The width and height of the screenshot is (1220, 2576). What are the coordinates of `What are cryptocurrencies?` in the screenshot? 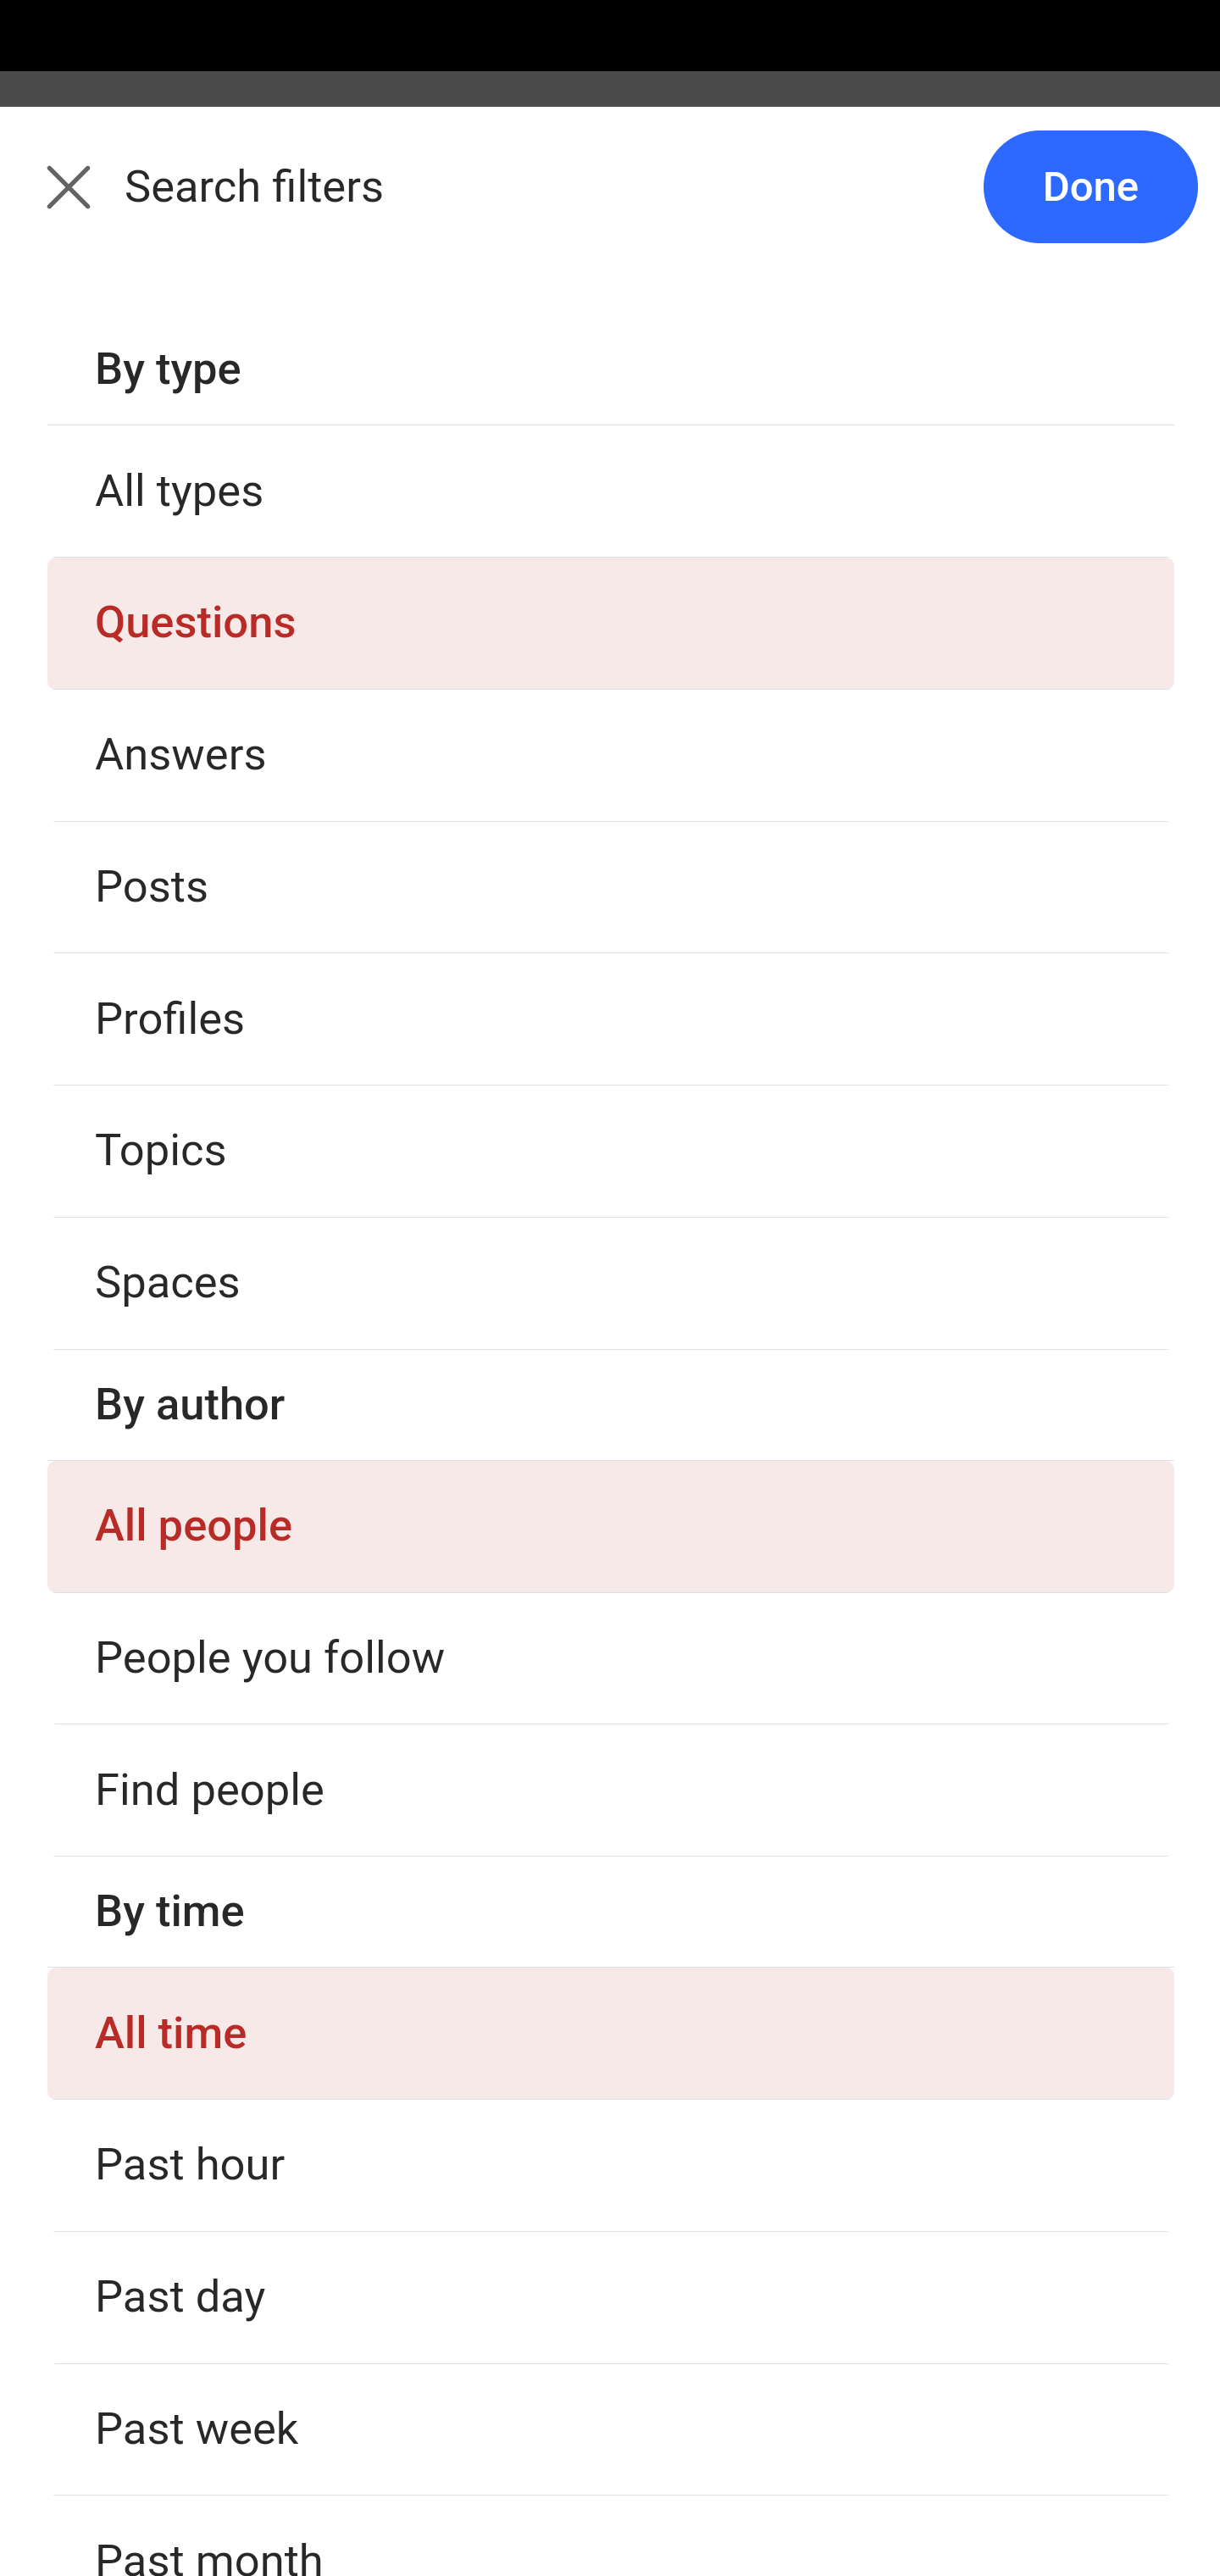 It's located at (612, 1000).